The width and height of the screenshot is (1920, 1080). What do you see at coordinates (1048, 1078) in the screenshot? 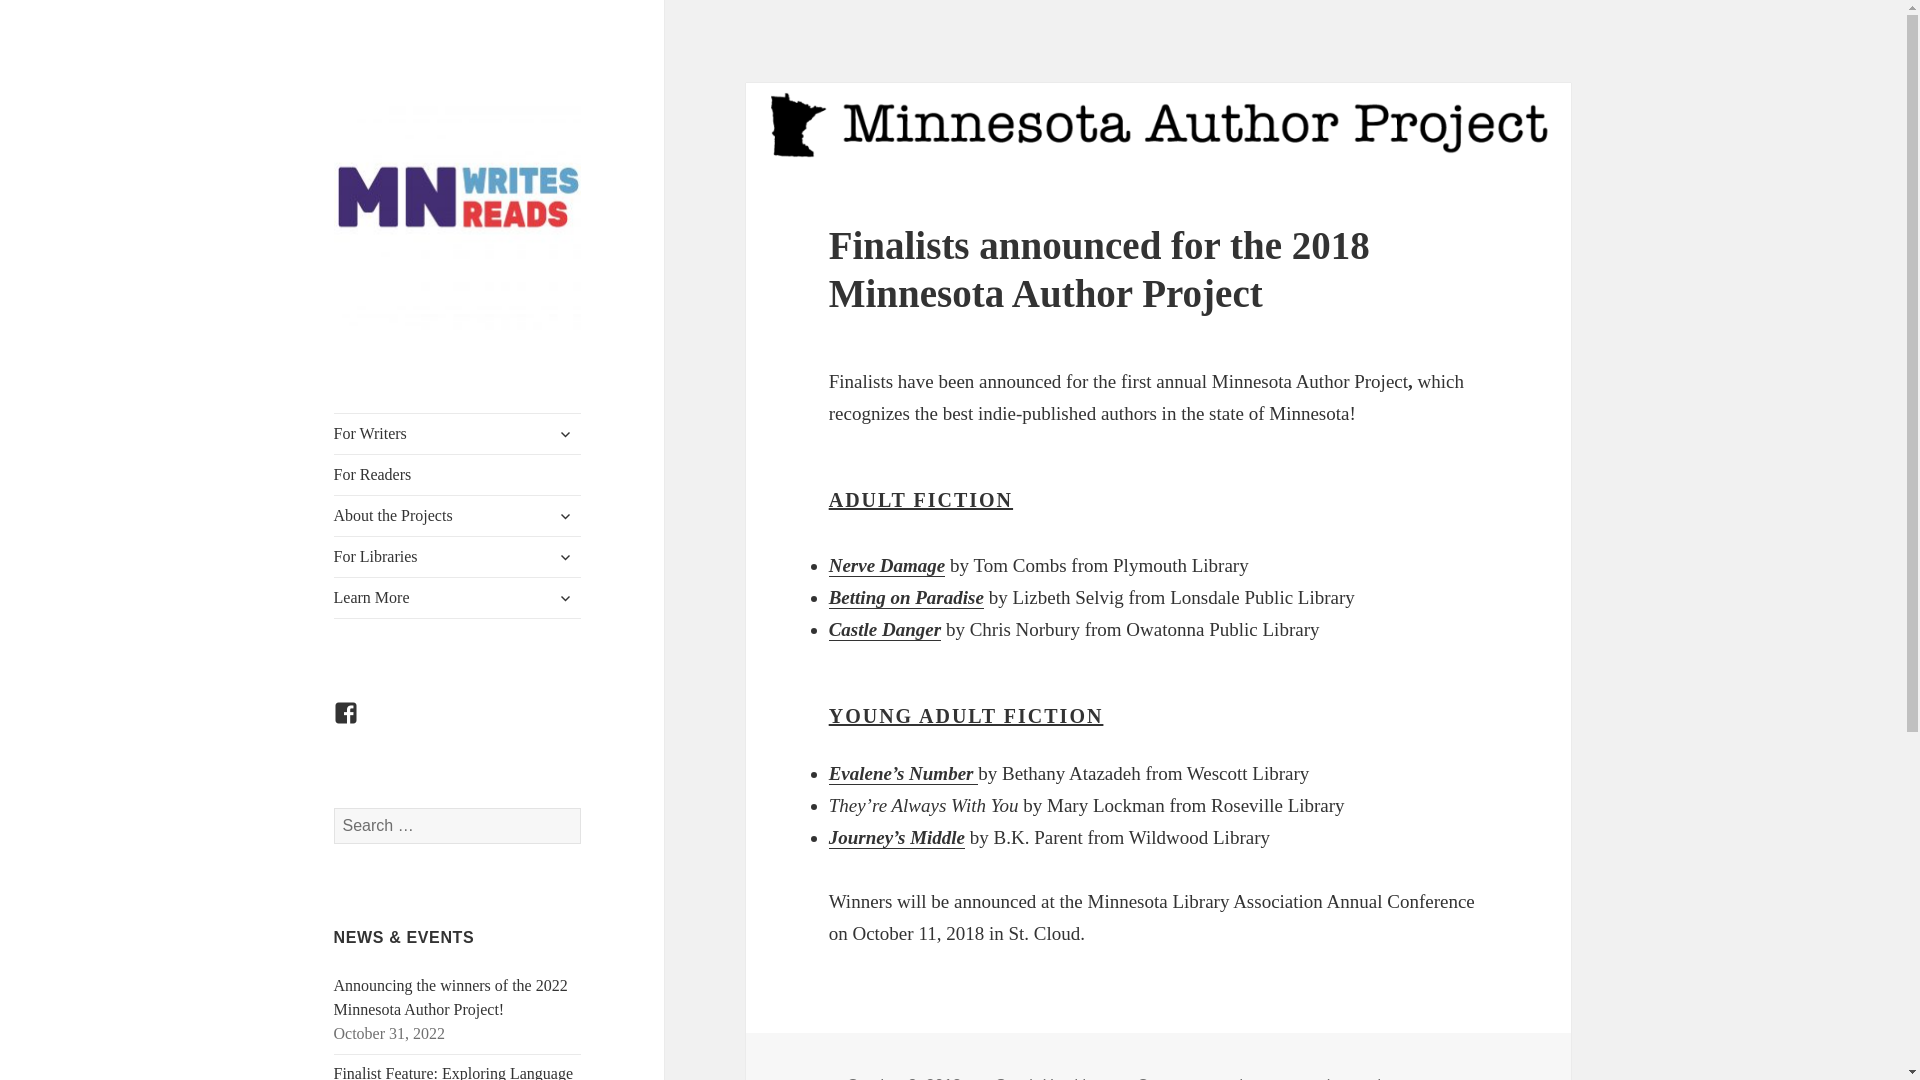
I see `Sarah Hawkins` at bounding box center [1048, 1078].